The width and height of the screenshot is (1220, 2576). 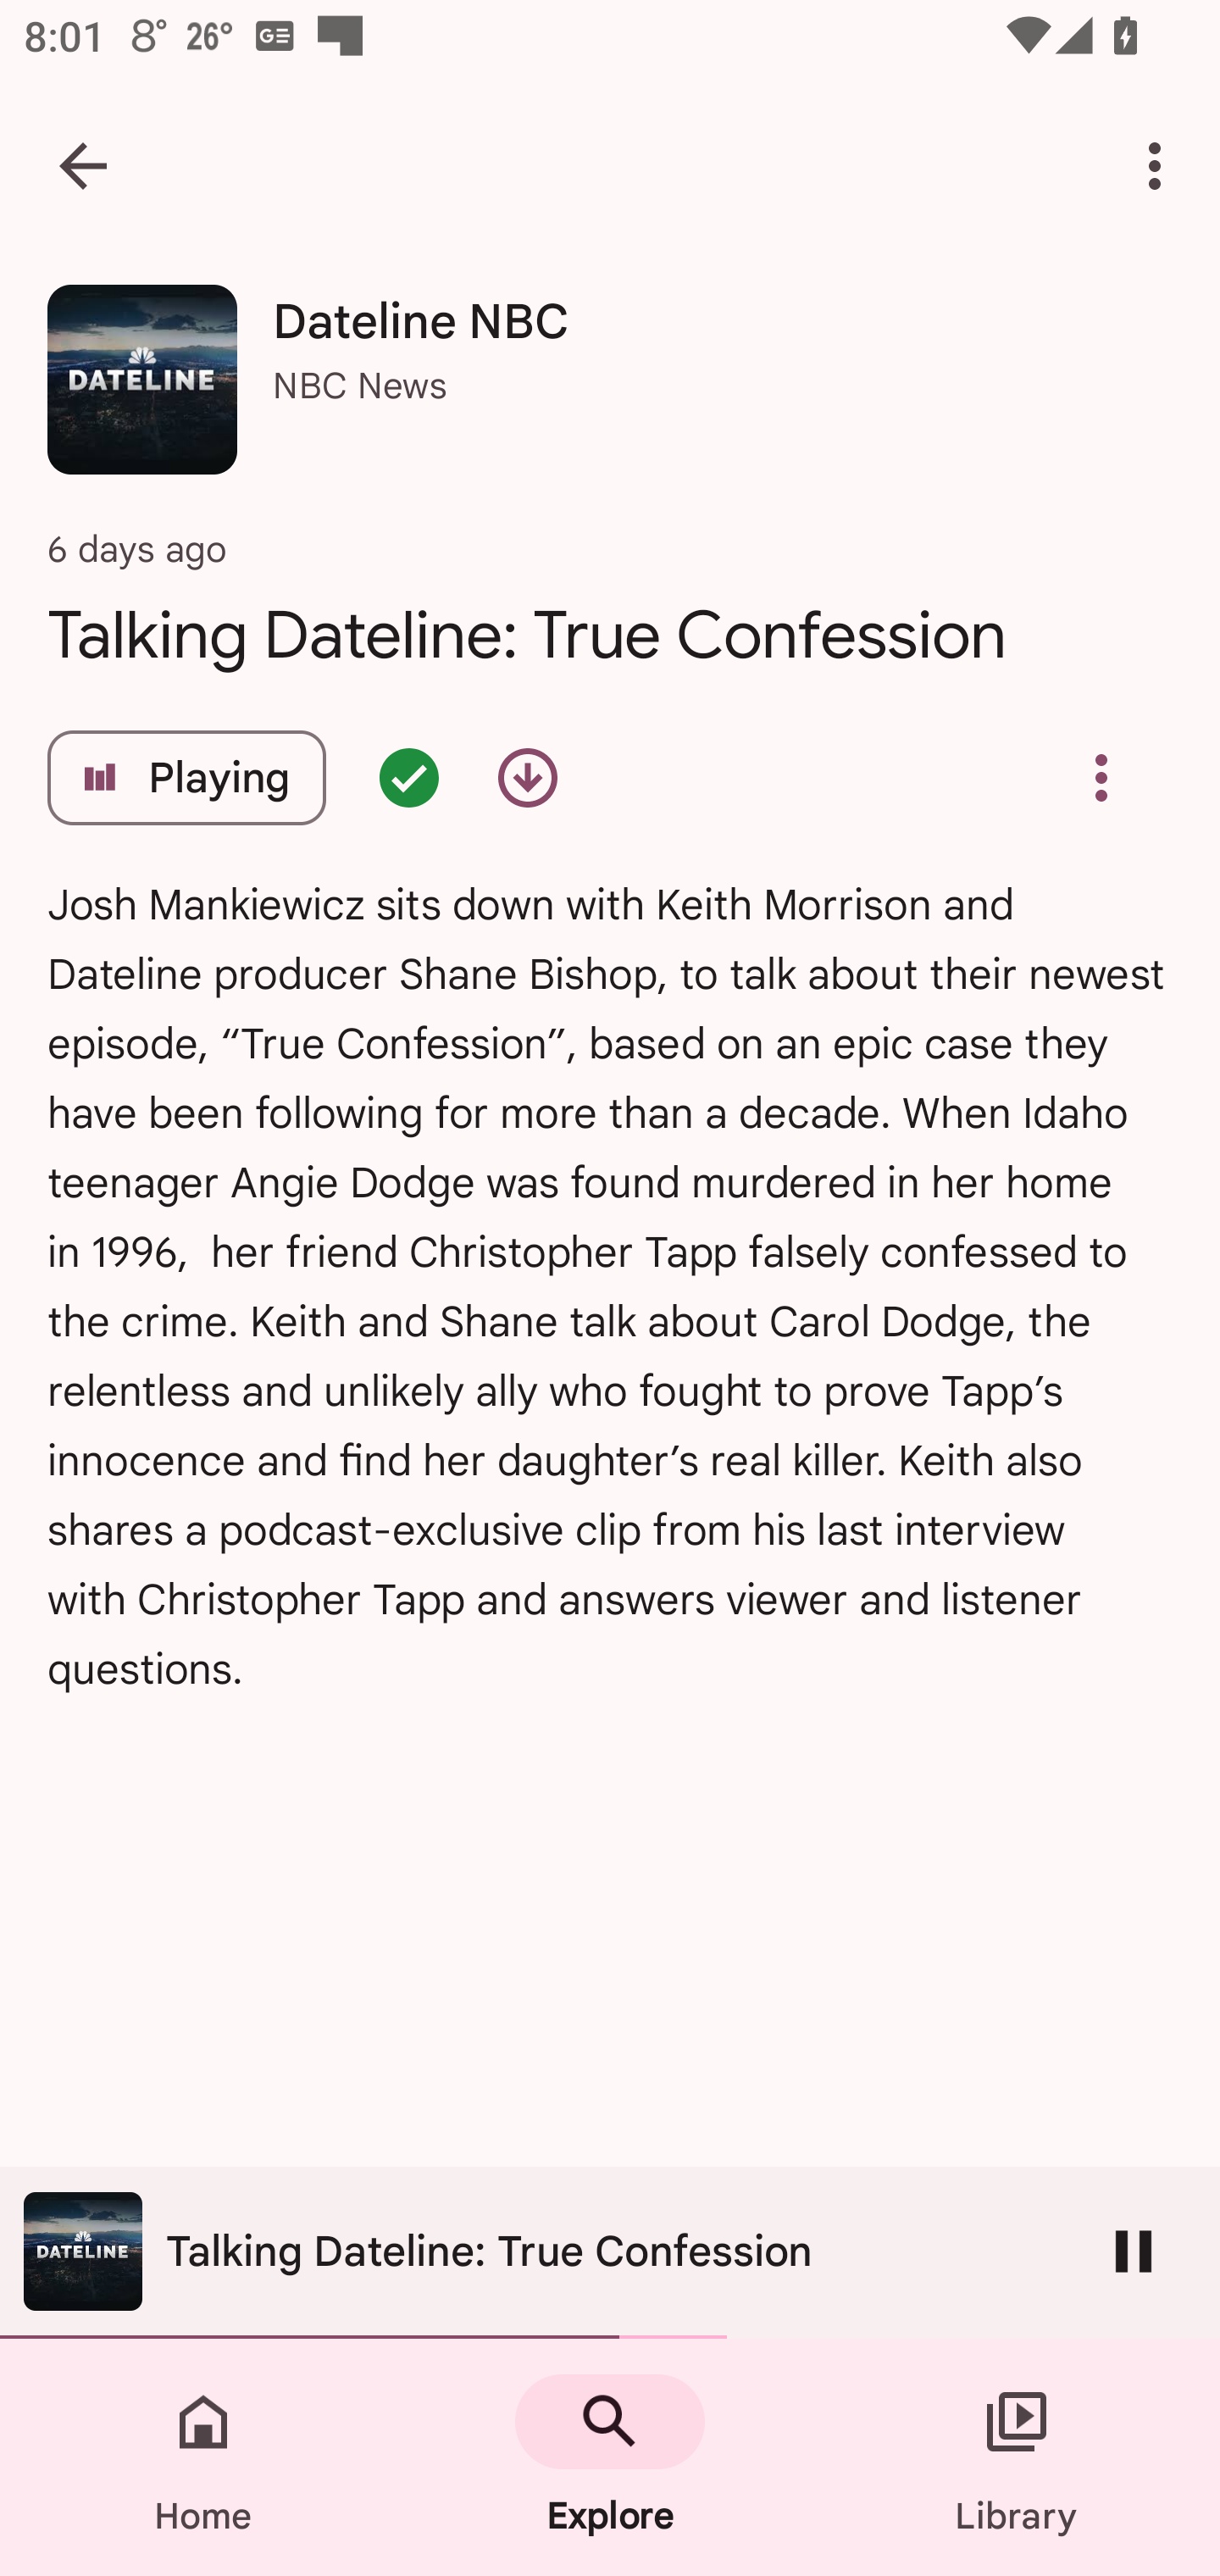 What do you see at coordinates (203, 2457) in the screenshot?
I see `Home` at bounding box center [203, 2457].